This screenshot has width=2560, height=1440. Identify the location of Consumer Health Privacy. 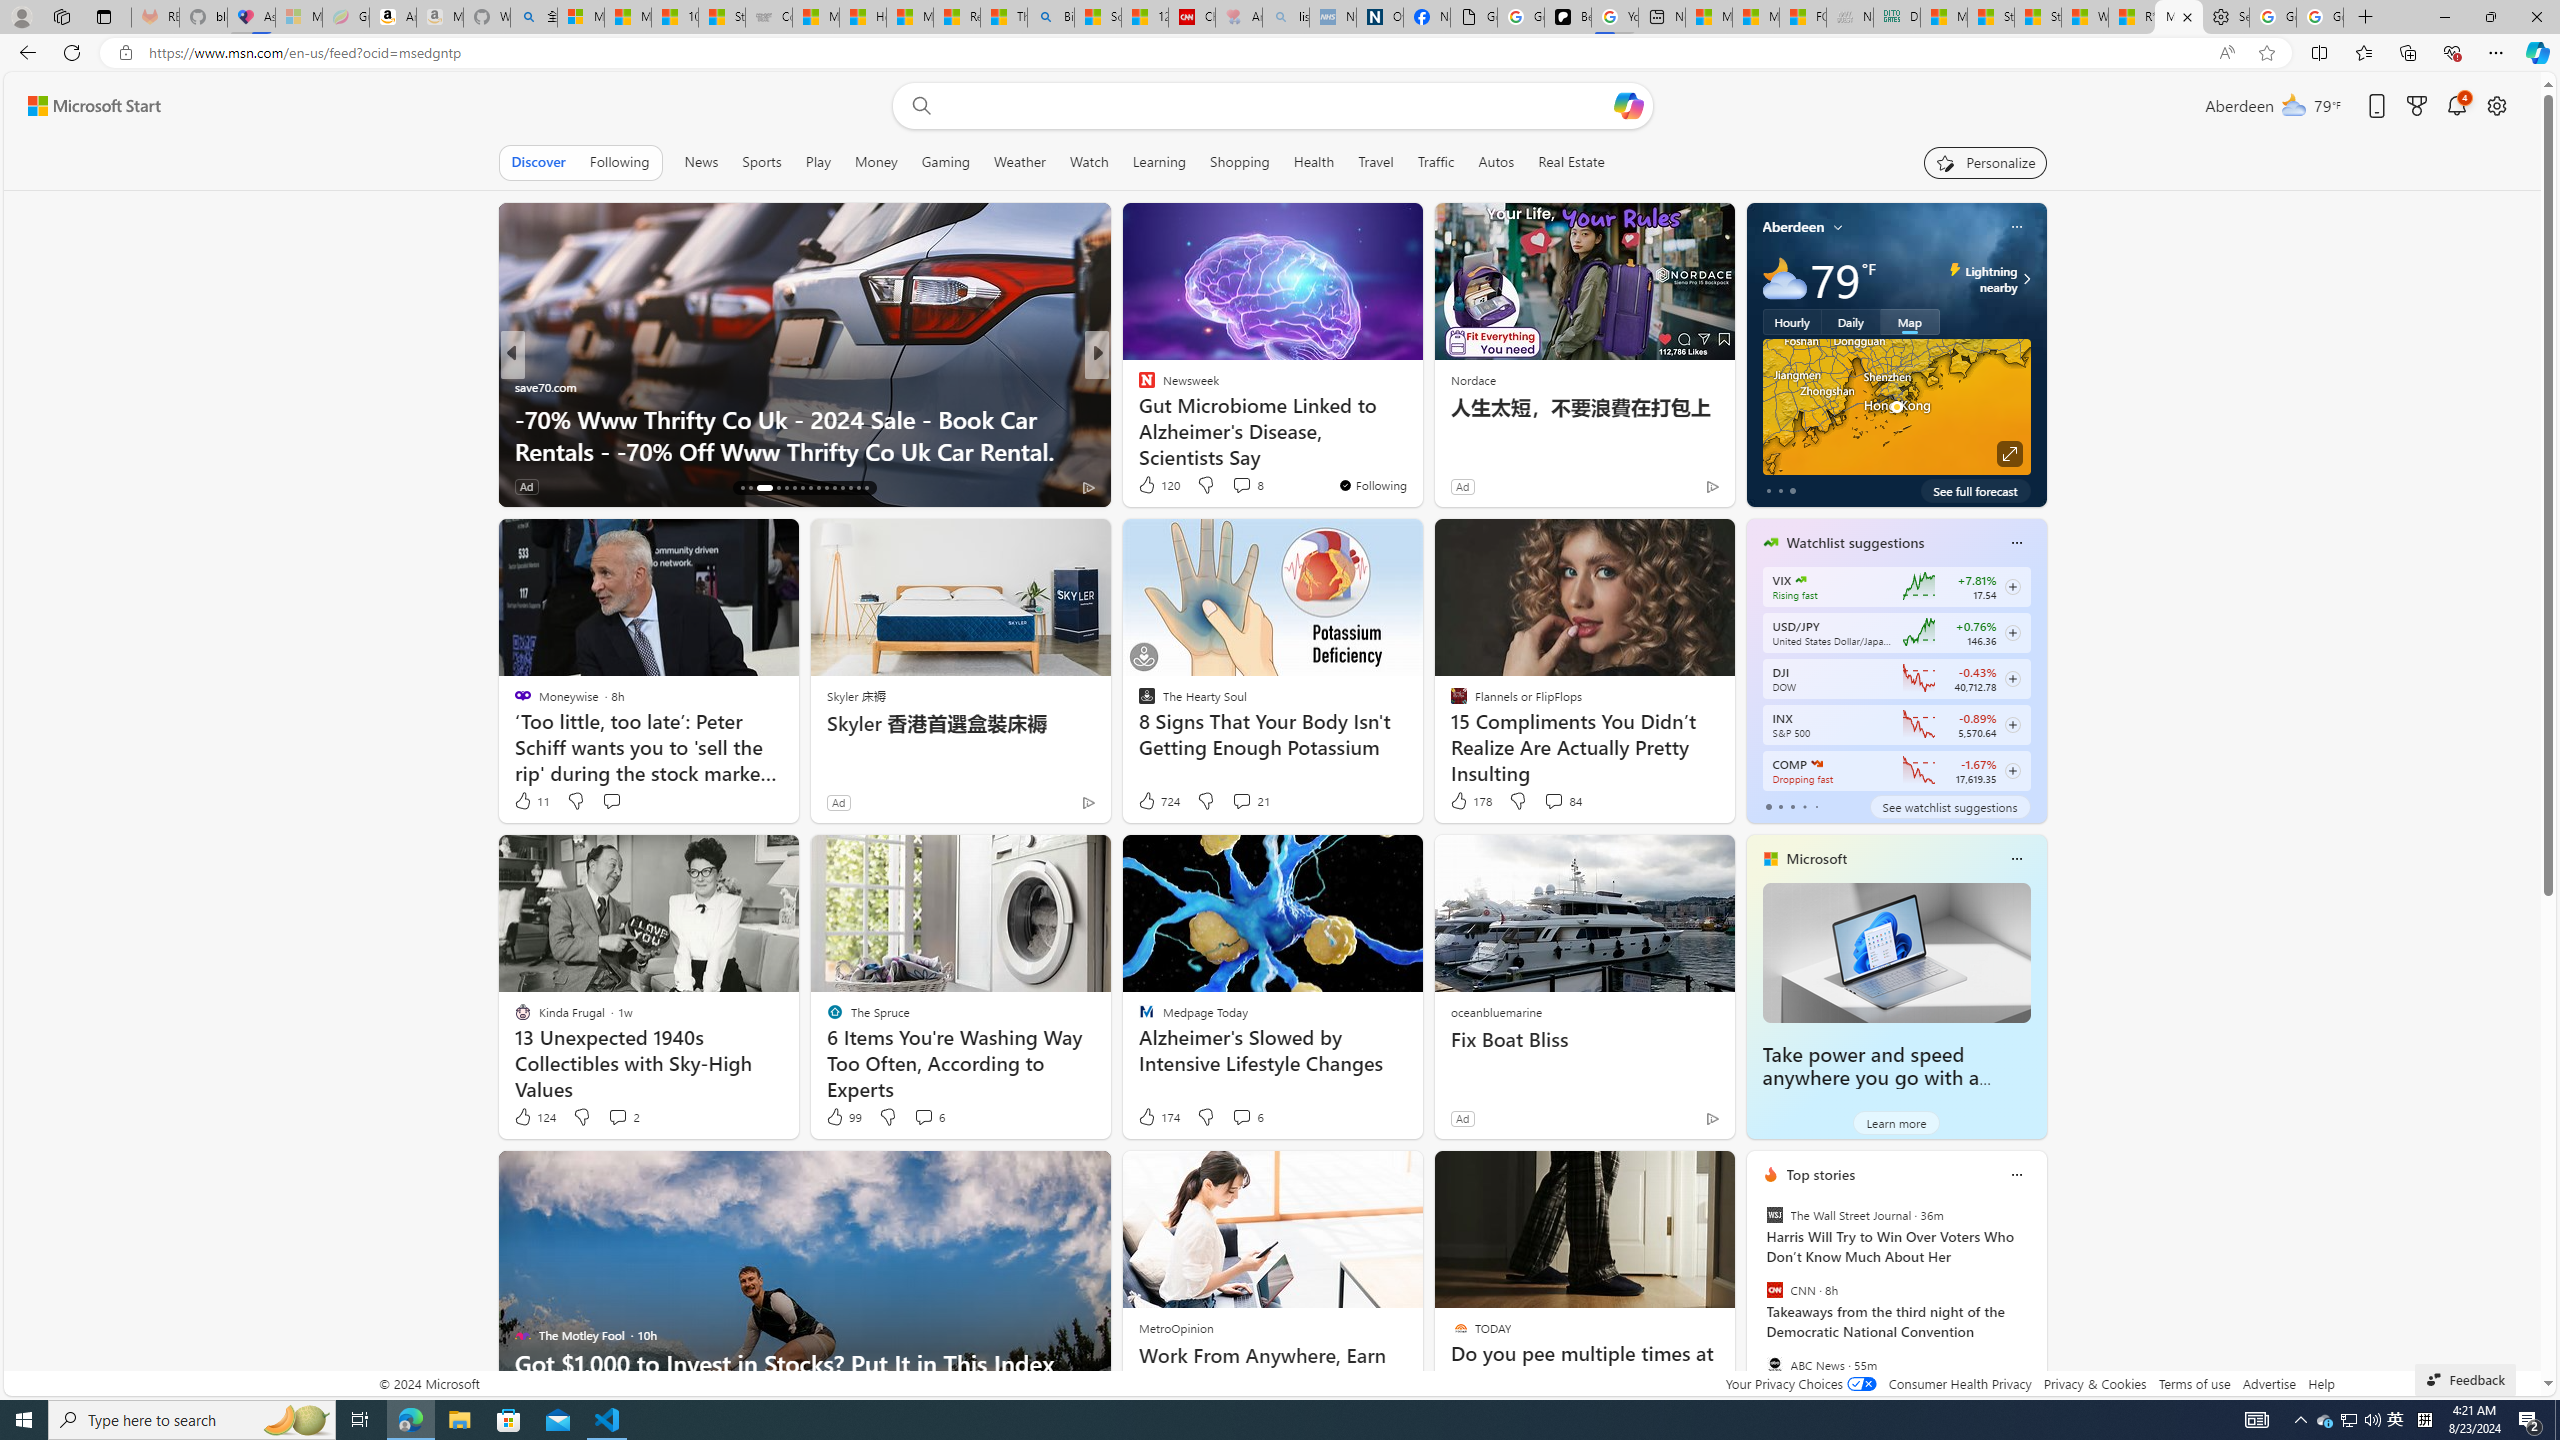
(1960, 1384).